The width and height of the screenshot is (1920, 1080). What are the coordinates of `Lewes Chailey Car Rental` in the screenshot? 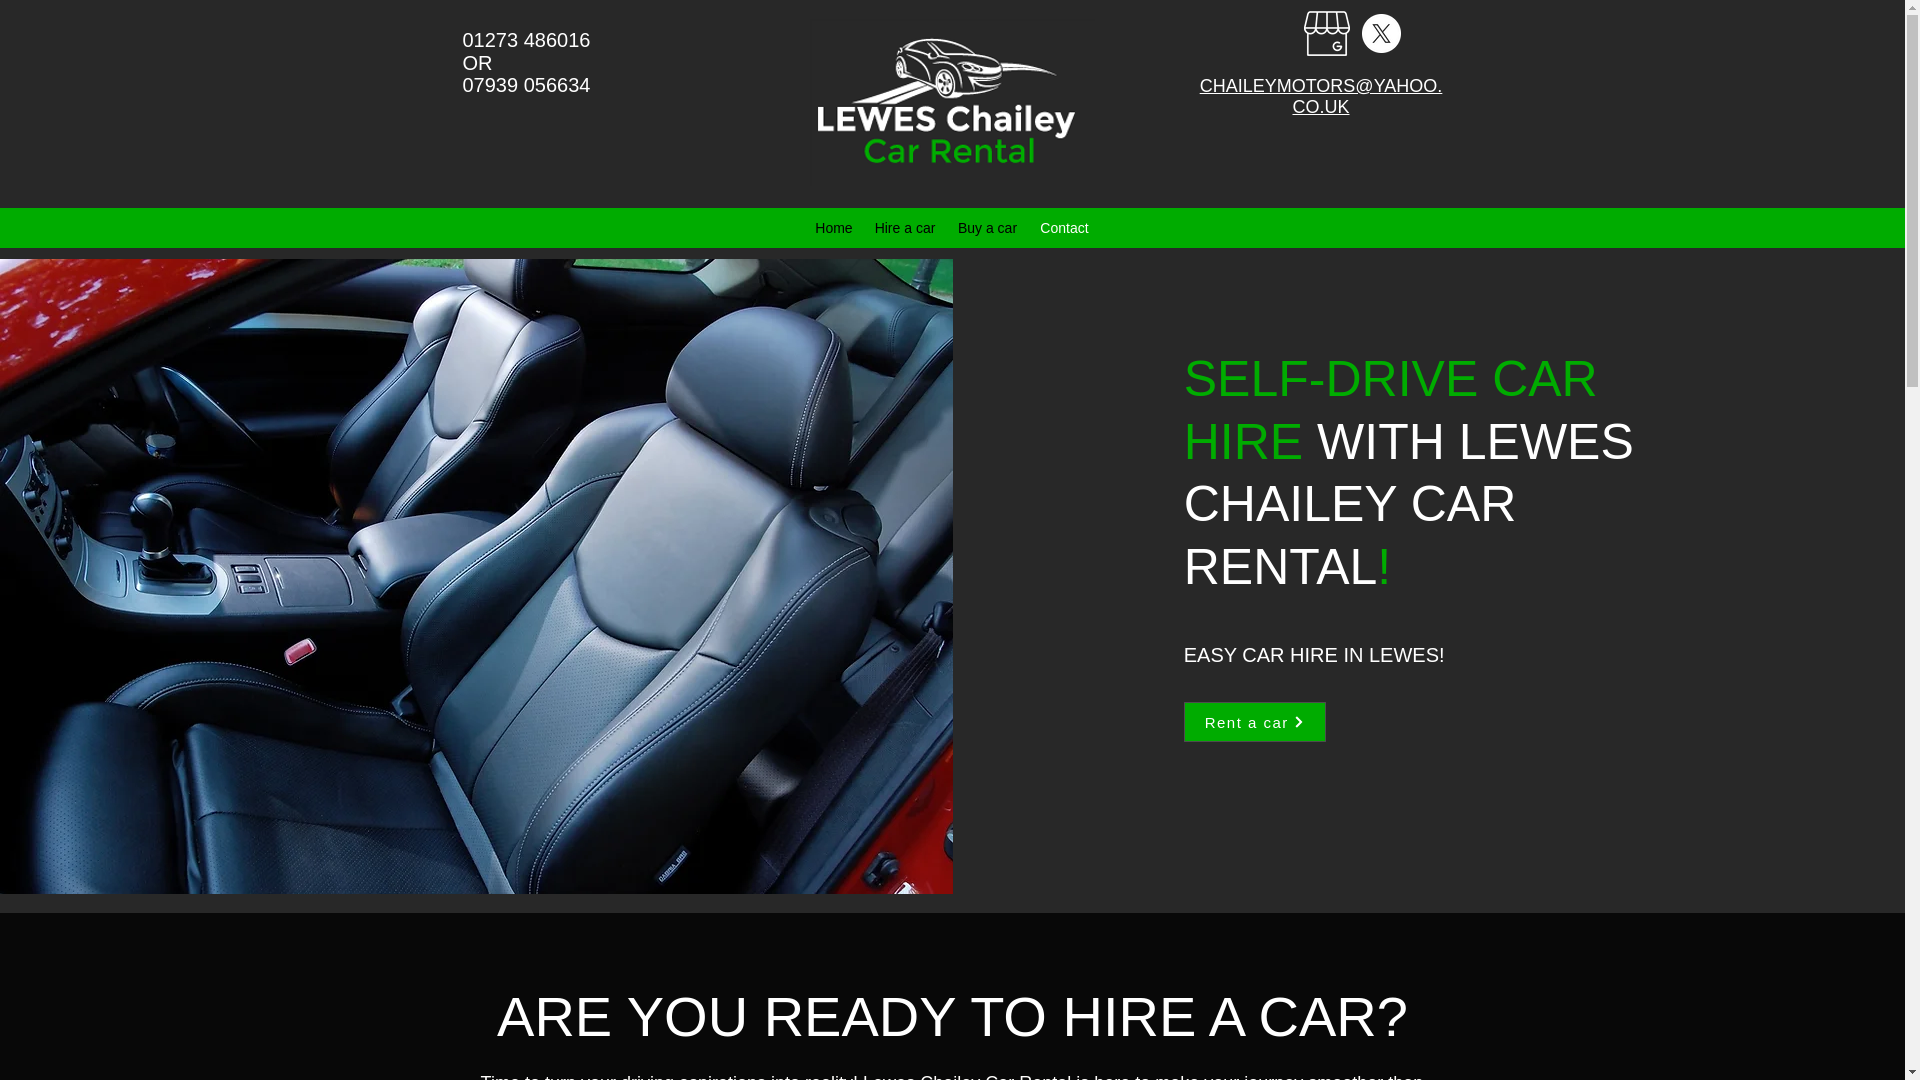 It's located at (968, 1076).